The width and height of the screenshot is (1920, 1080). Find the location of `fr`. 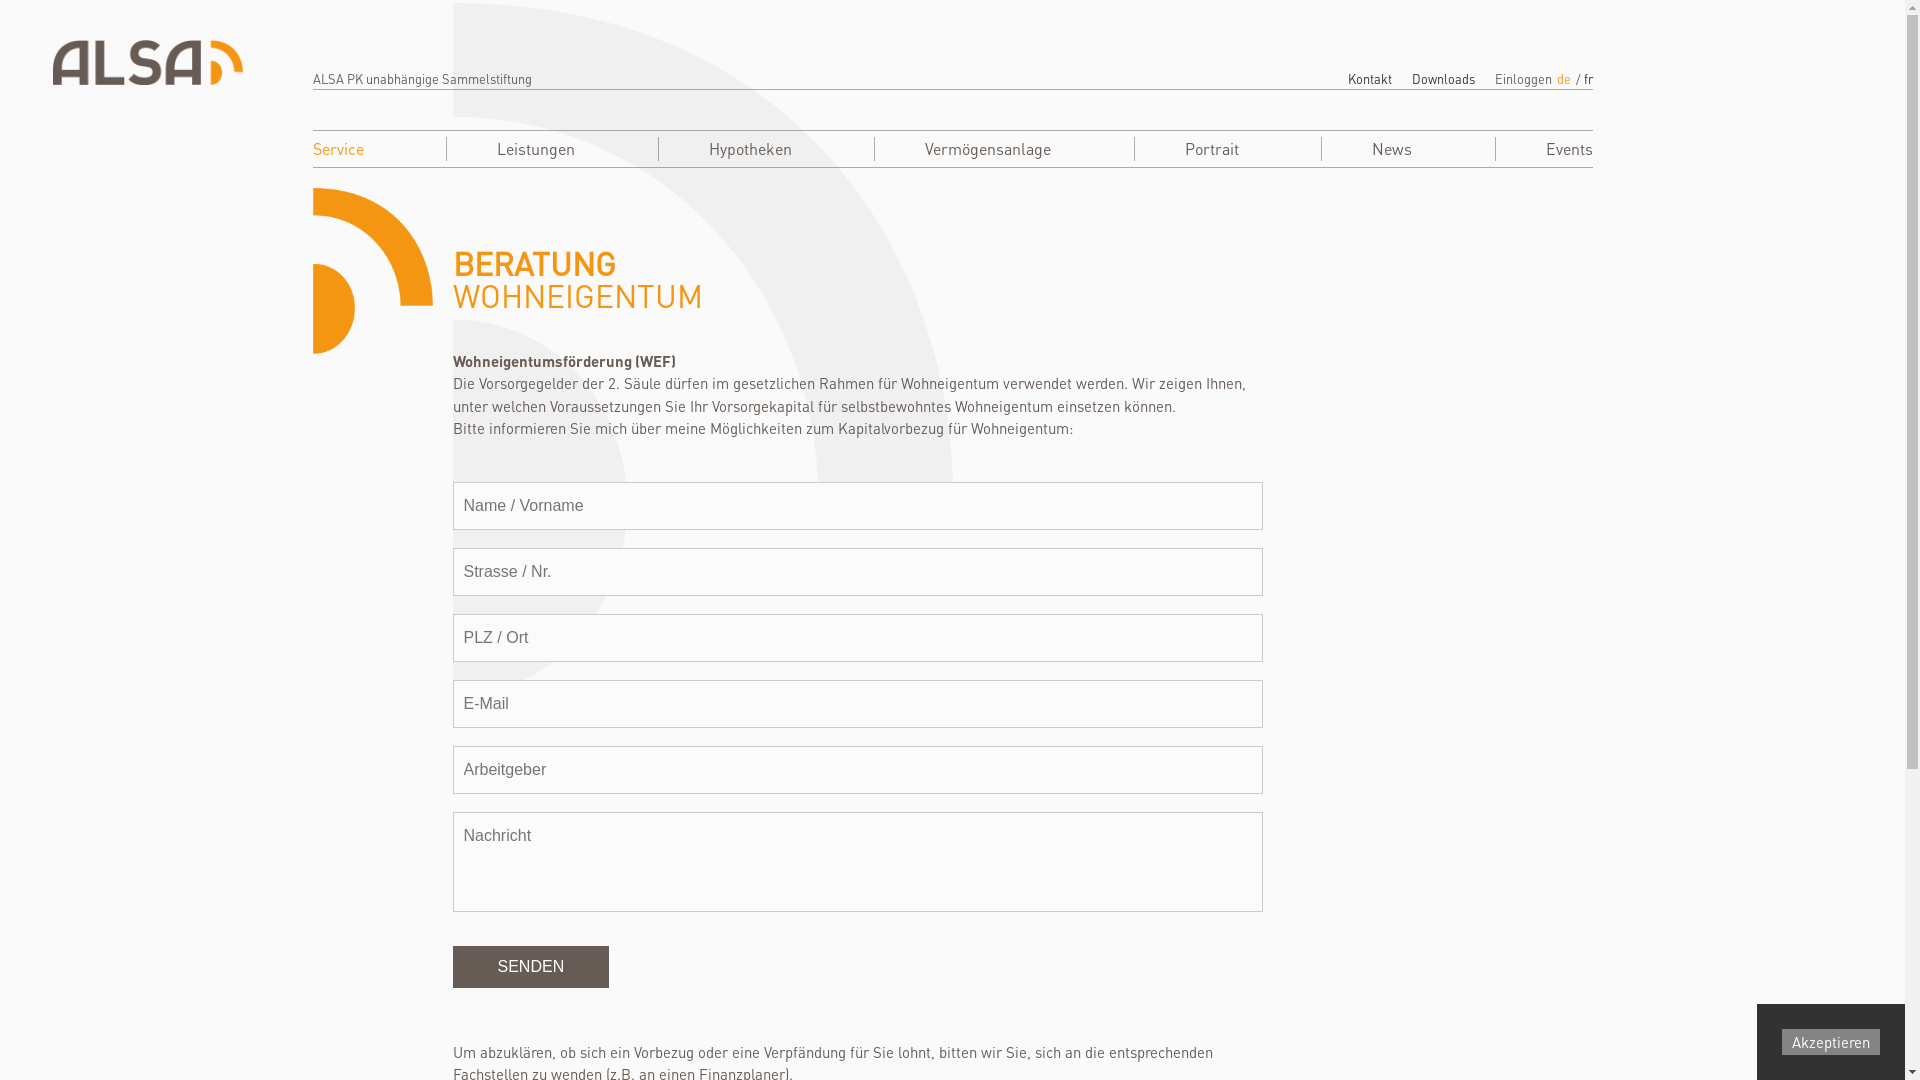

fr is located at coordinates (1588, 79).